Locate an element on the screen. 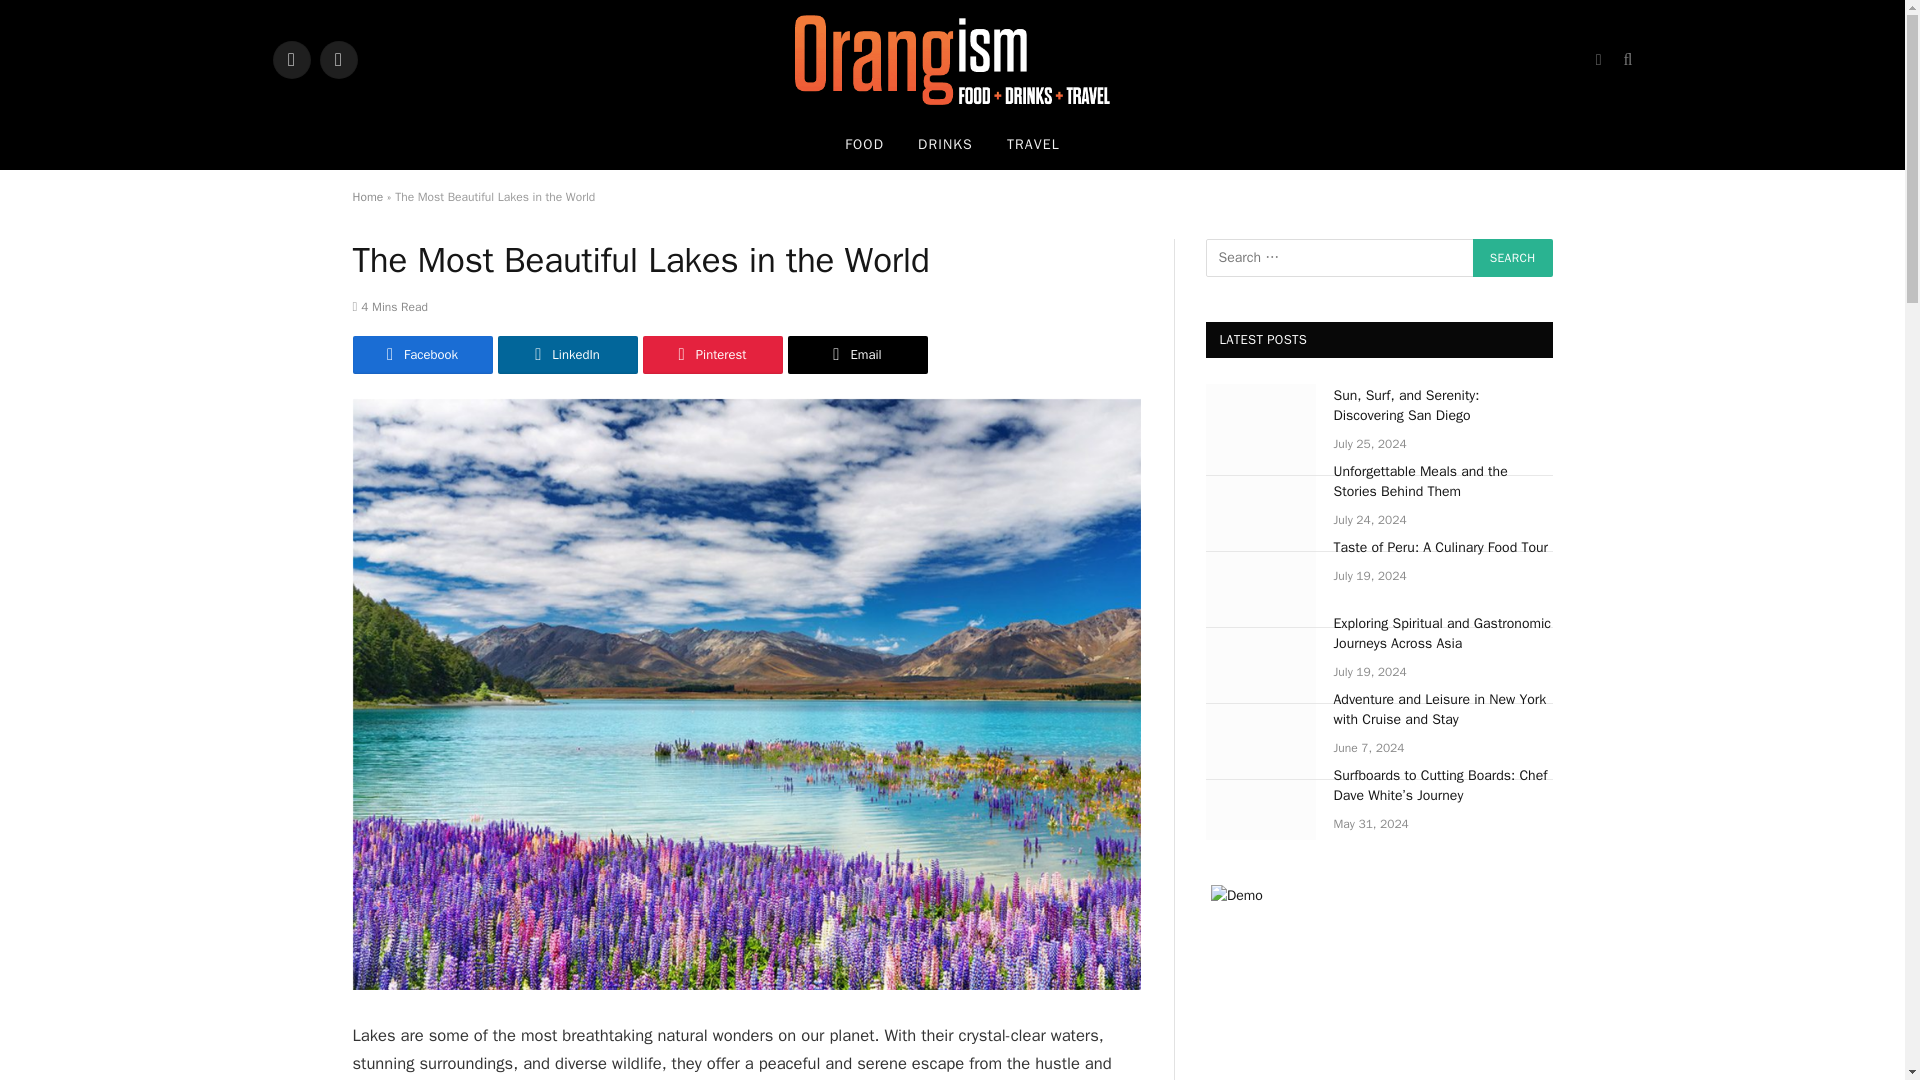 Image resolution: width=1920 pixels, height=1080 pixels. Share on LinkedIn is located at coordinates (567, 354).